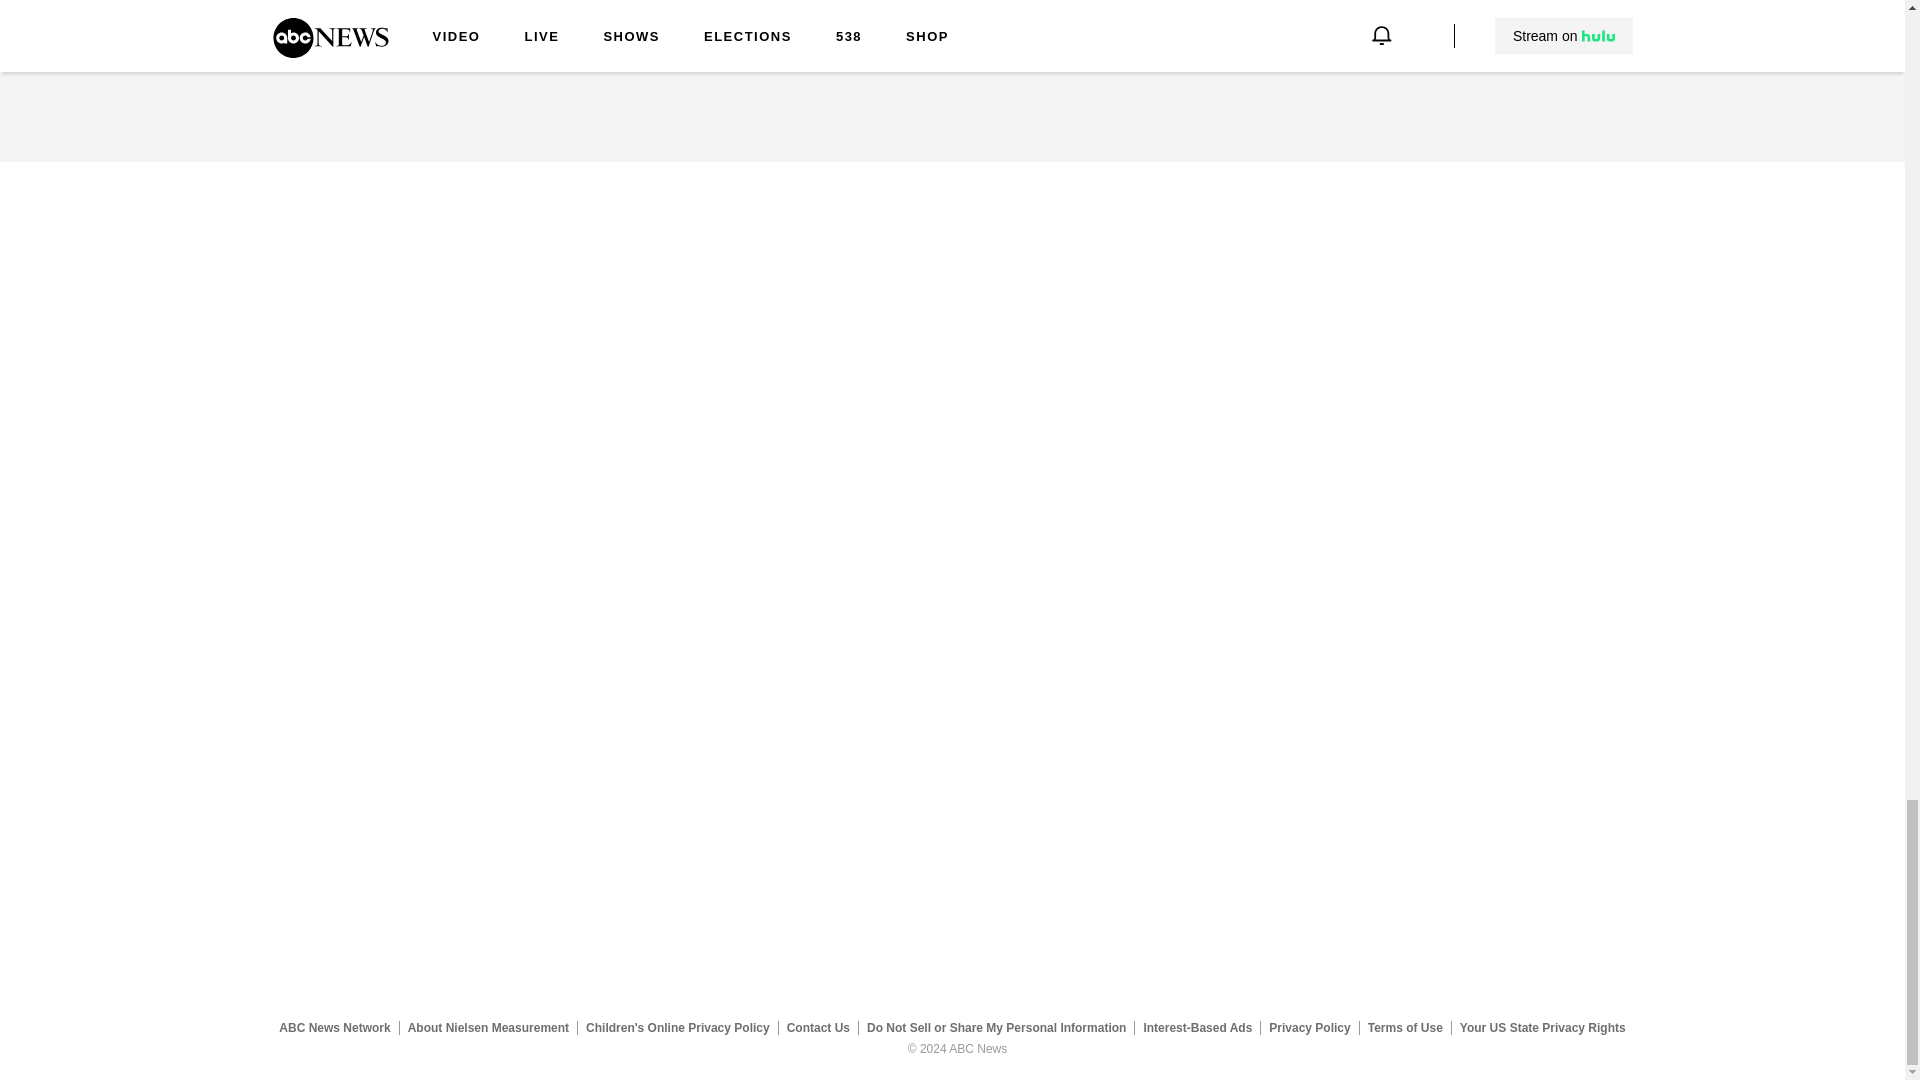  Describe the element at coordinates (1542, 1027) in the screenshot. I see `Your US State Privacy Rights` at that location.